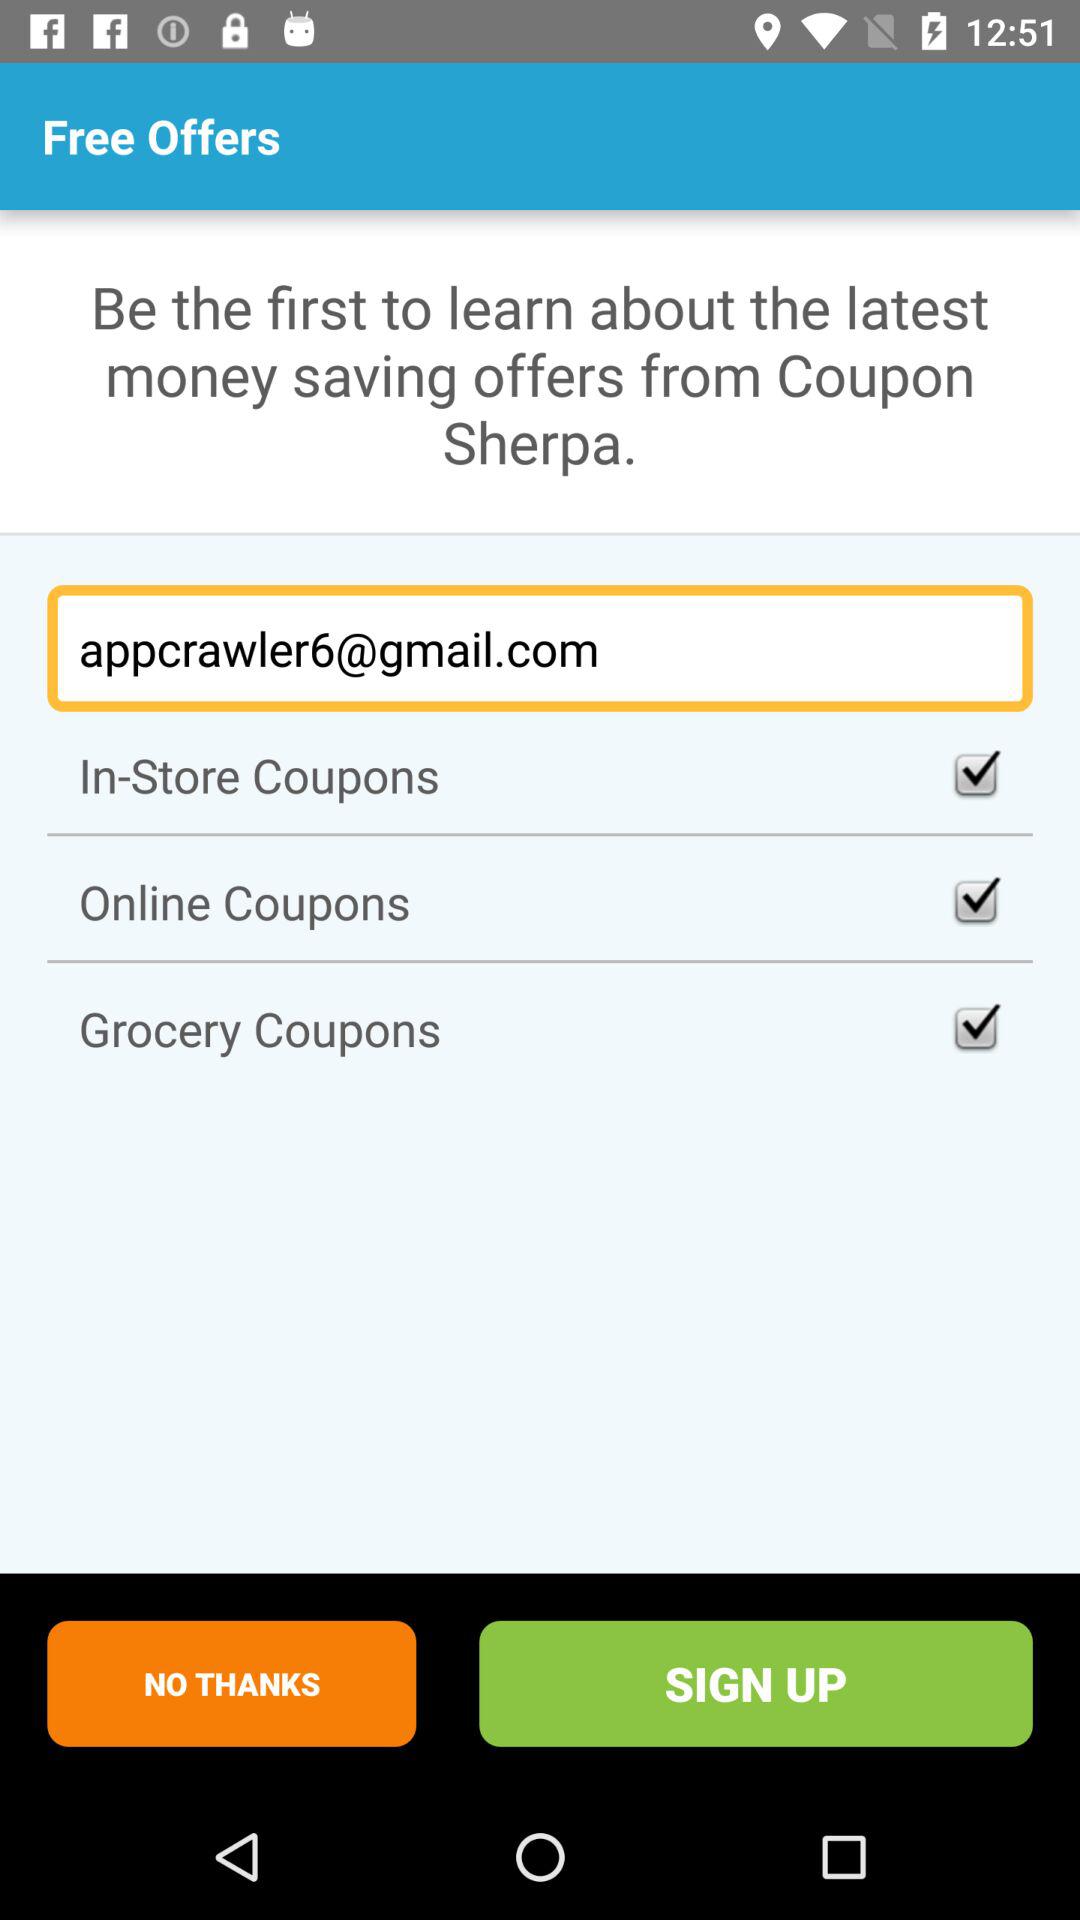 This screenshot has height=1920, width=1080. Describe the element at coordinates (232, 1683) in the screenshot. I see `click icon below grocery coupons icon` at that location.